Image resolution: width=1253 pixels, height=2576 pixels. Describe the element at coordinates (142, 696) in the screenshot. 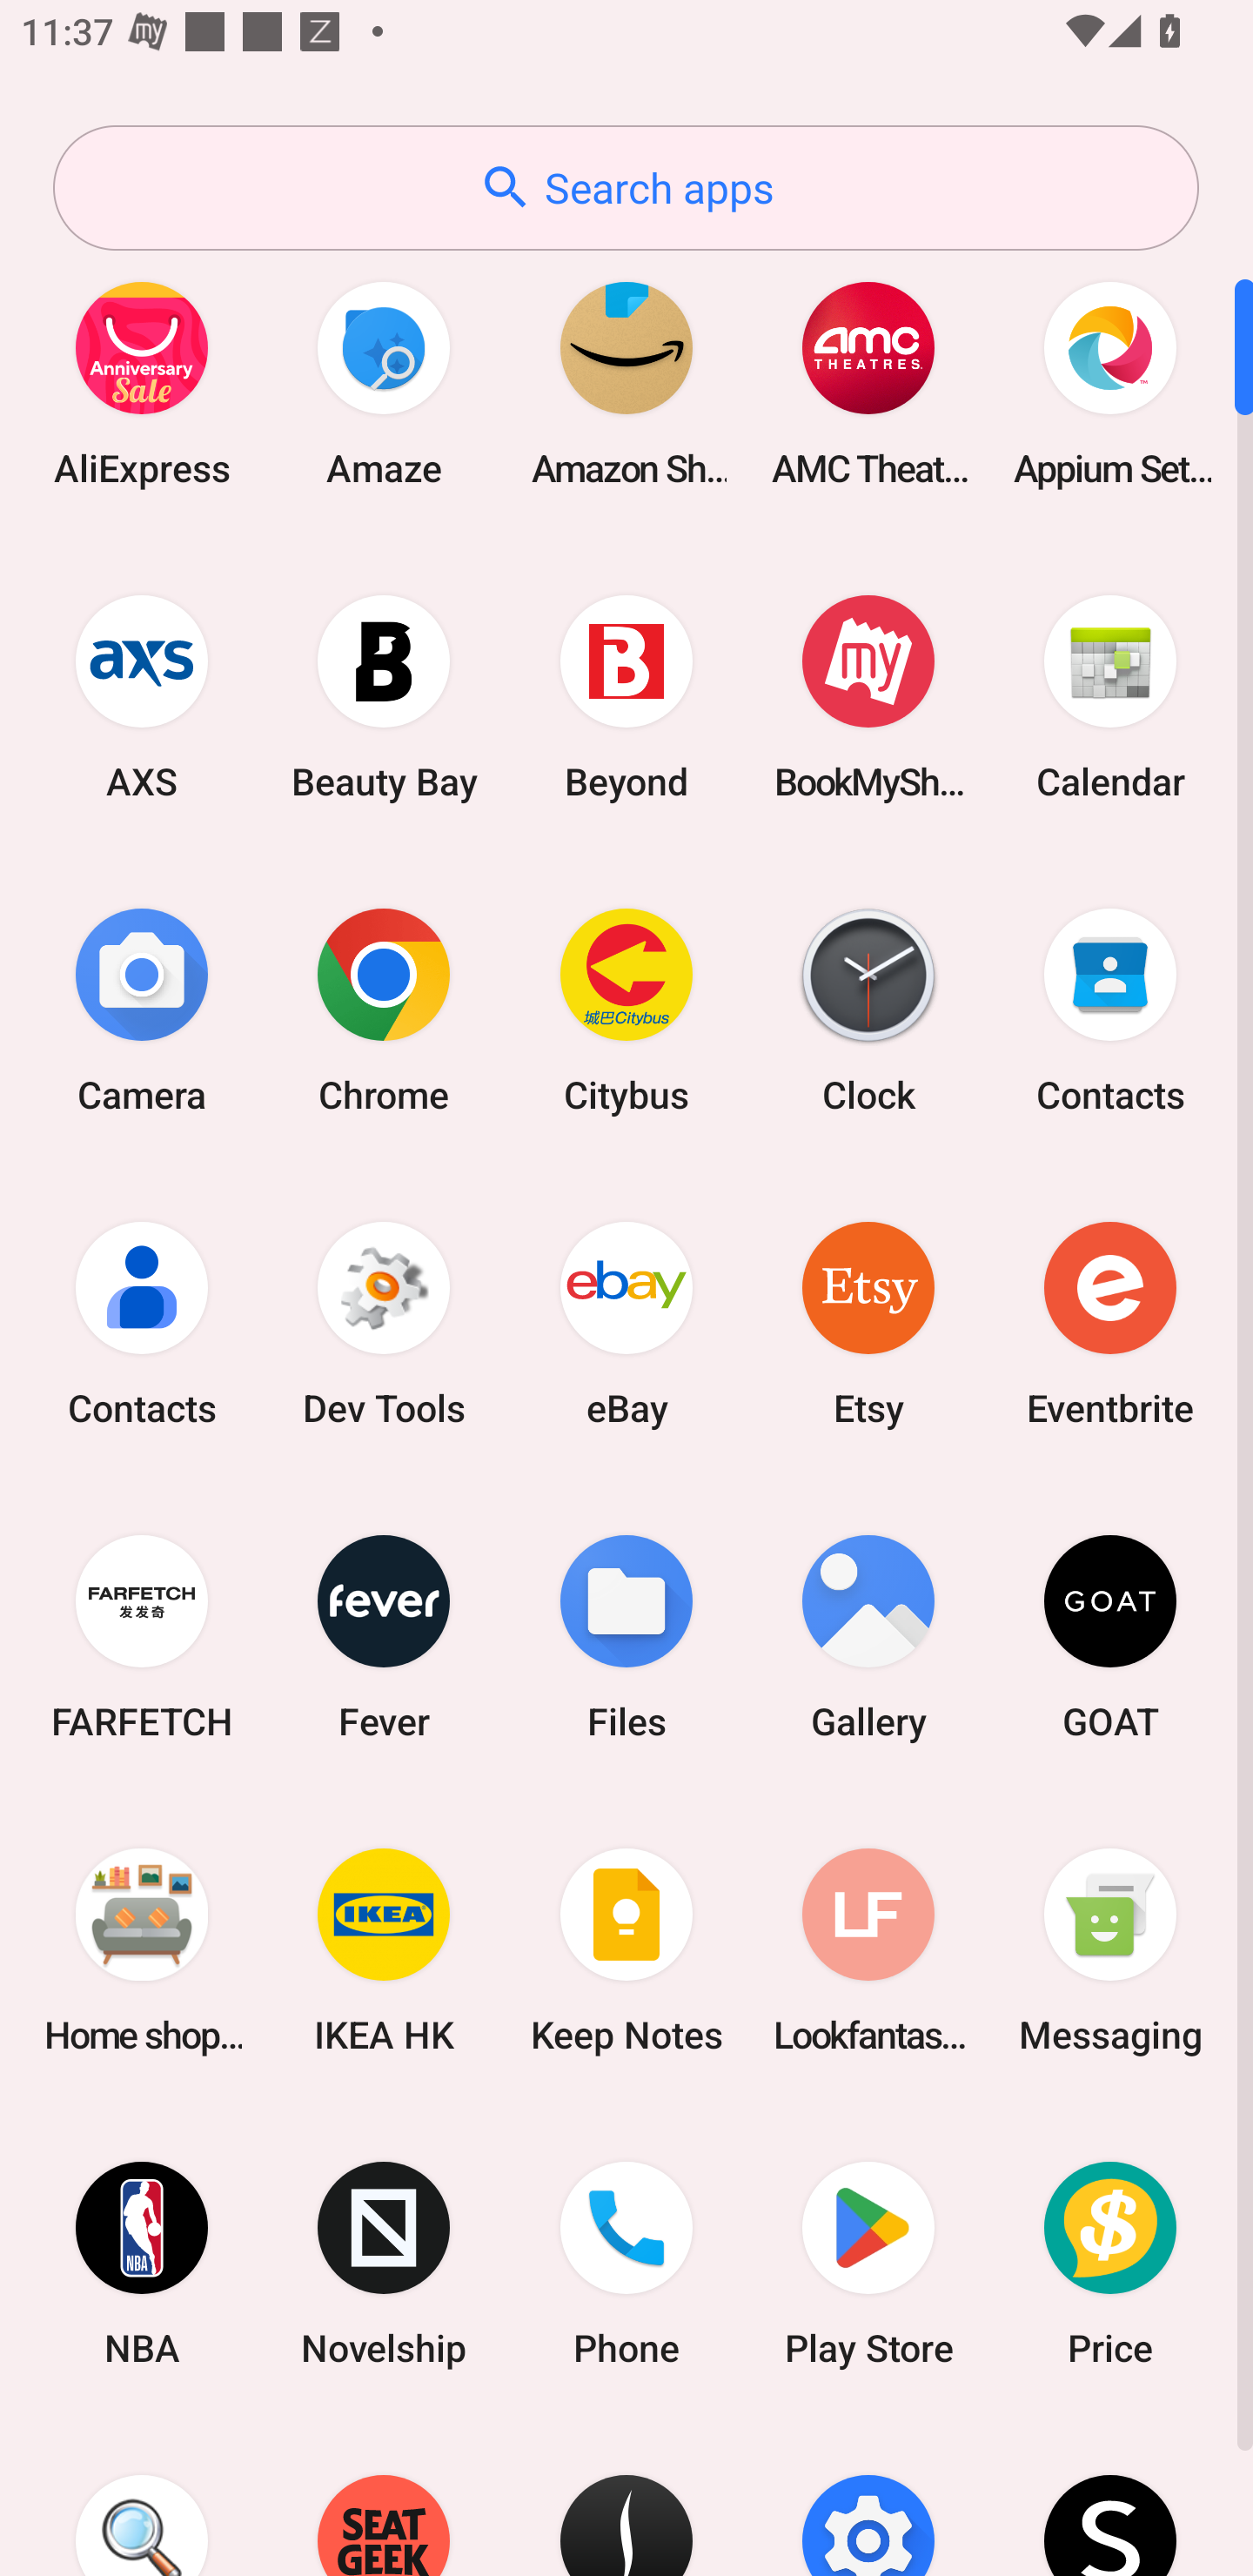

I see `AXS` at that location.